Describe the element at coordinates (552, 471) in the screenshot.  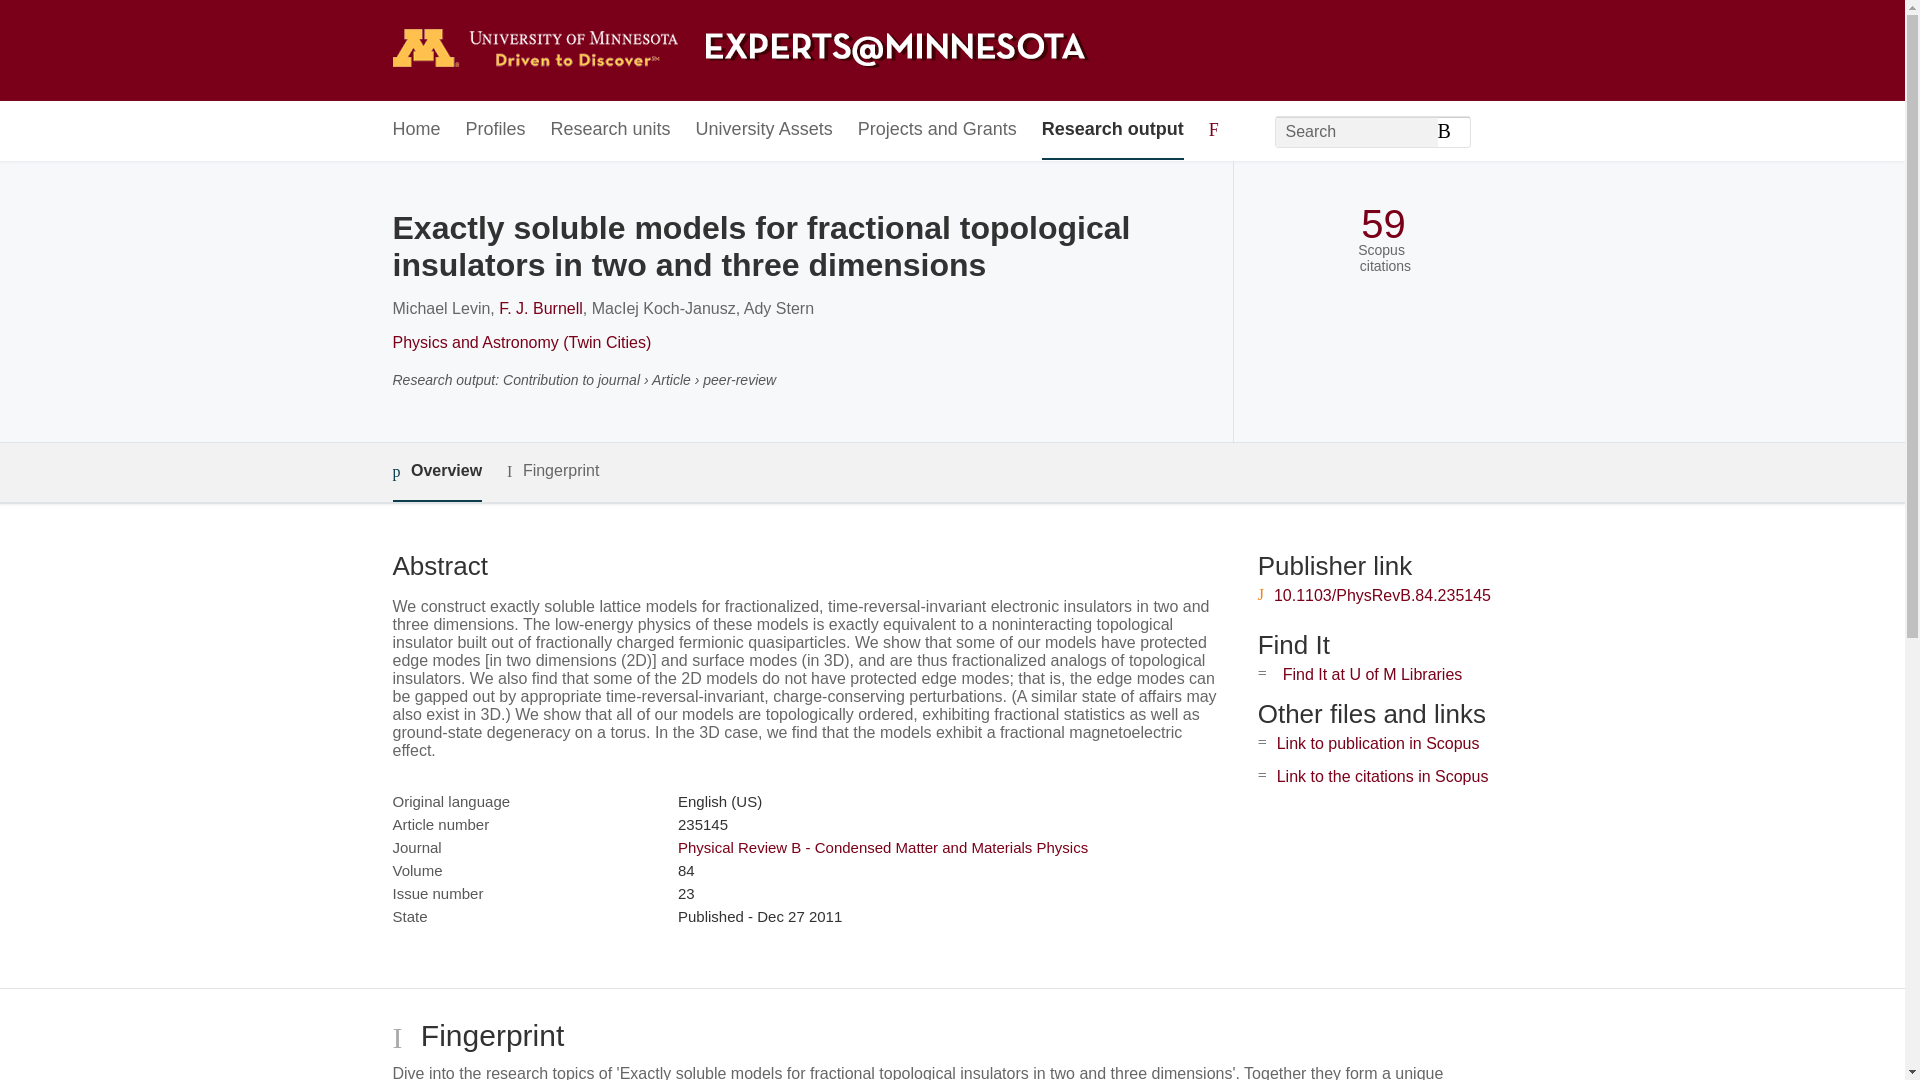
I see `Fingerprint` at that location.